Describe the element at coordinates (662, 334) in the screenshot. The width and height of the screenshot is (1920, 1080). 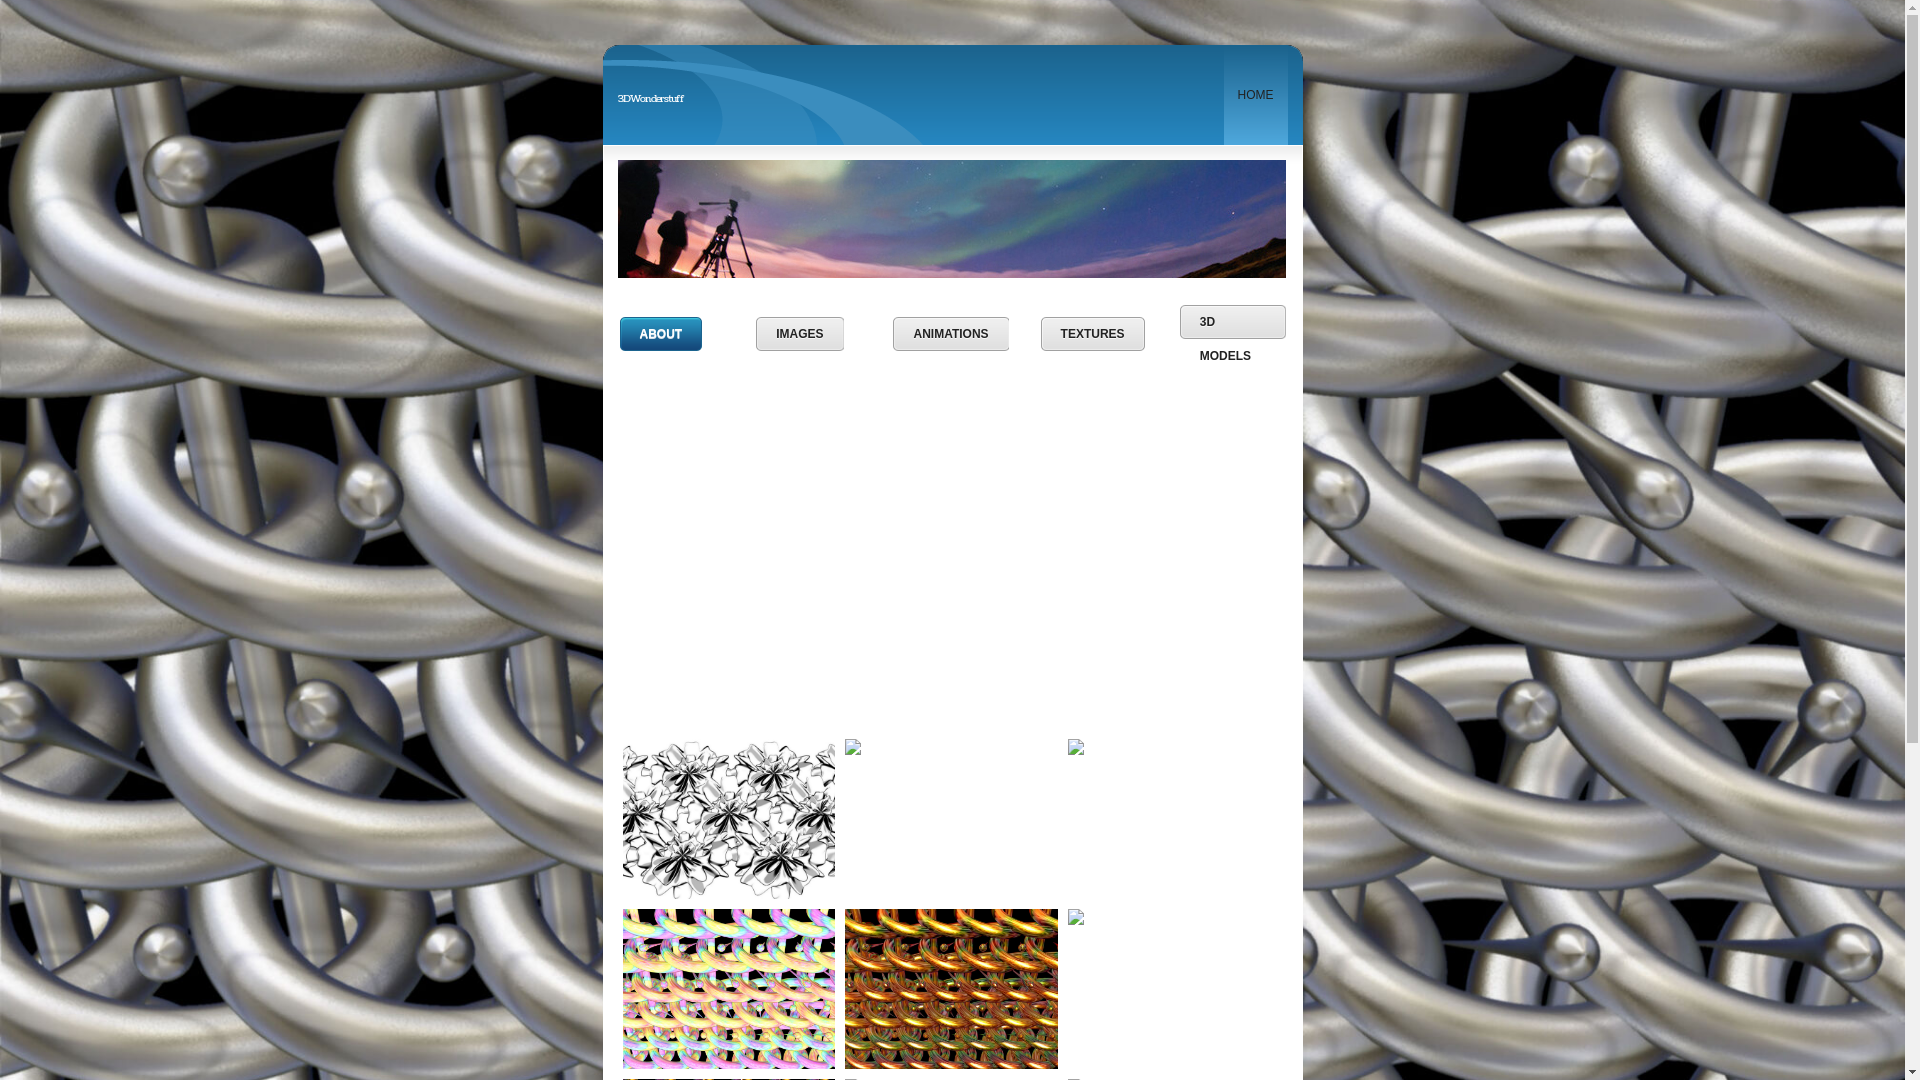
I see `ABOUT` at that location.